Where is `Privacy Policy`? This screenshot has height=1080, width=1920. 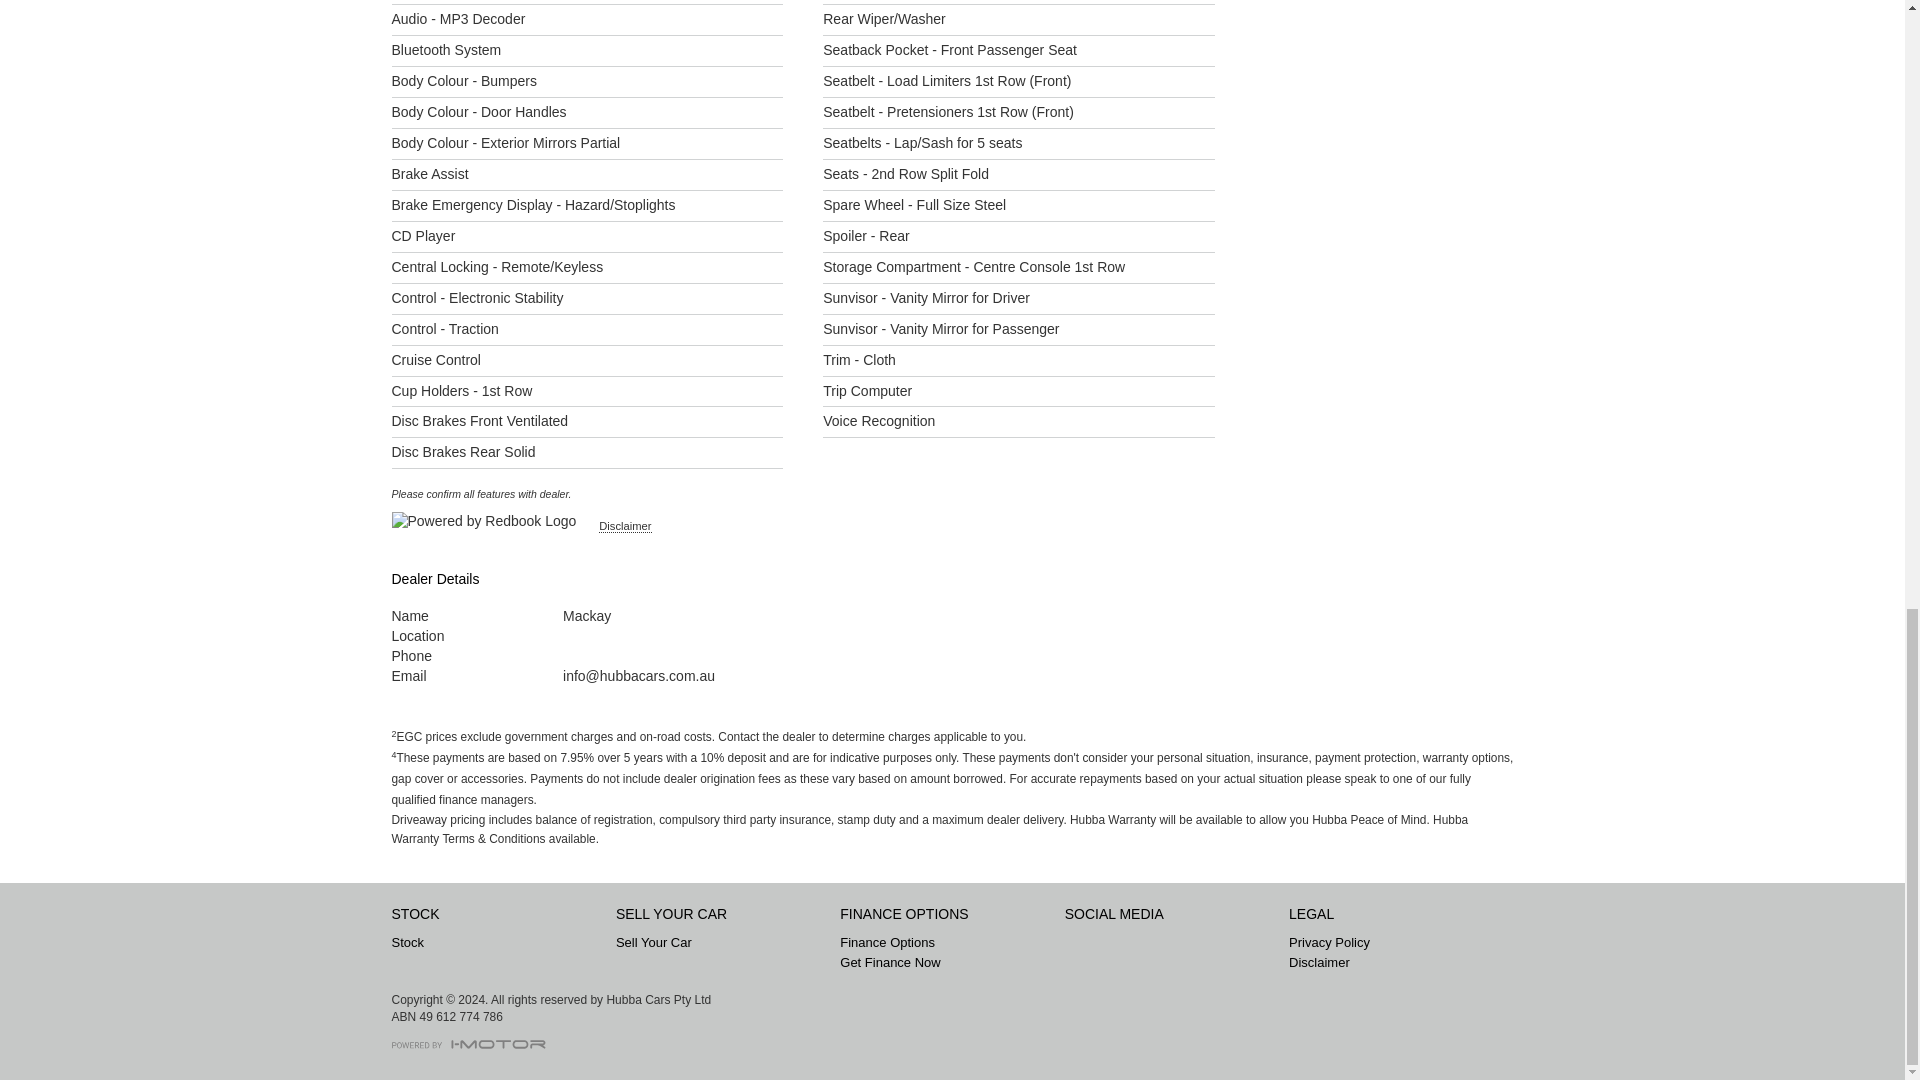
Privacy Policy is located at coordinates (1396, 942).